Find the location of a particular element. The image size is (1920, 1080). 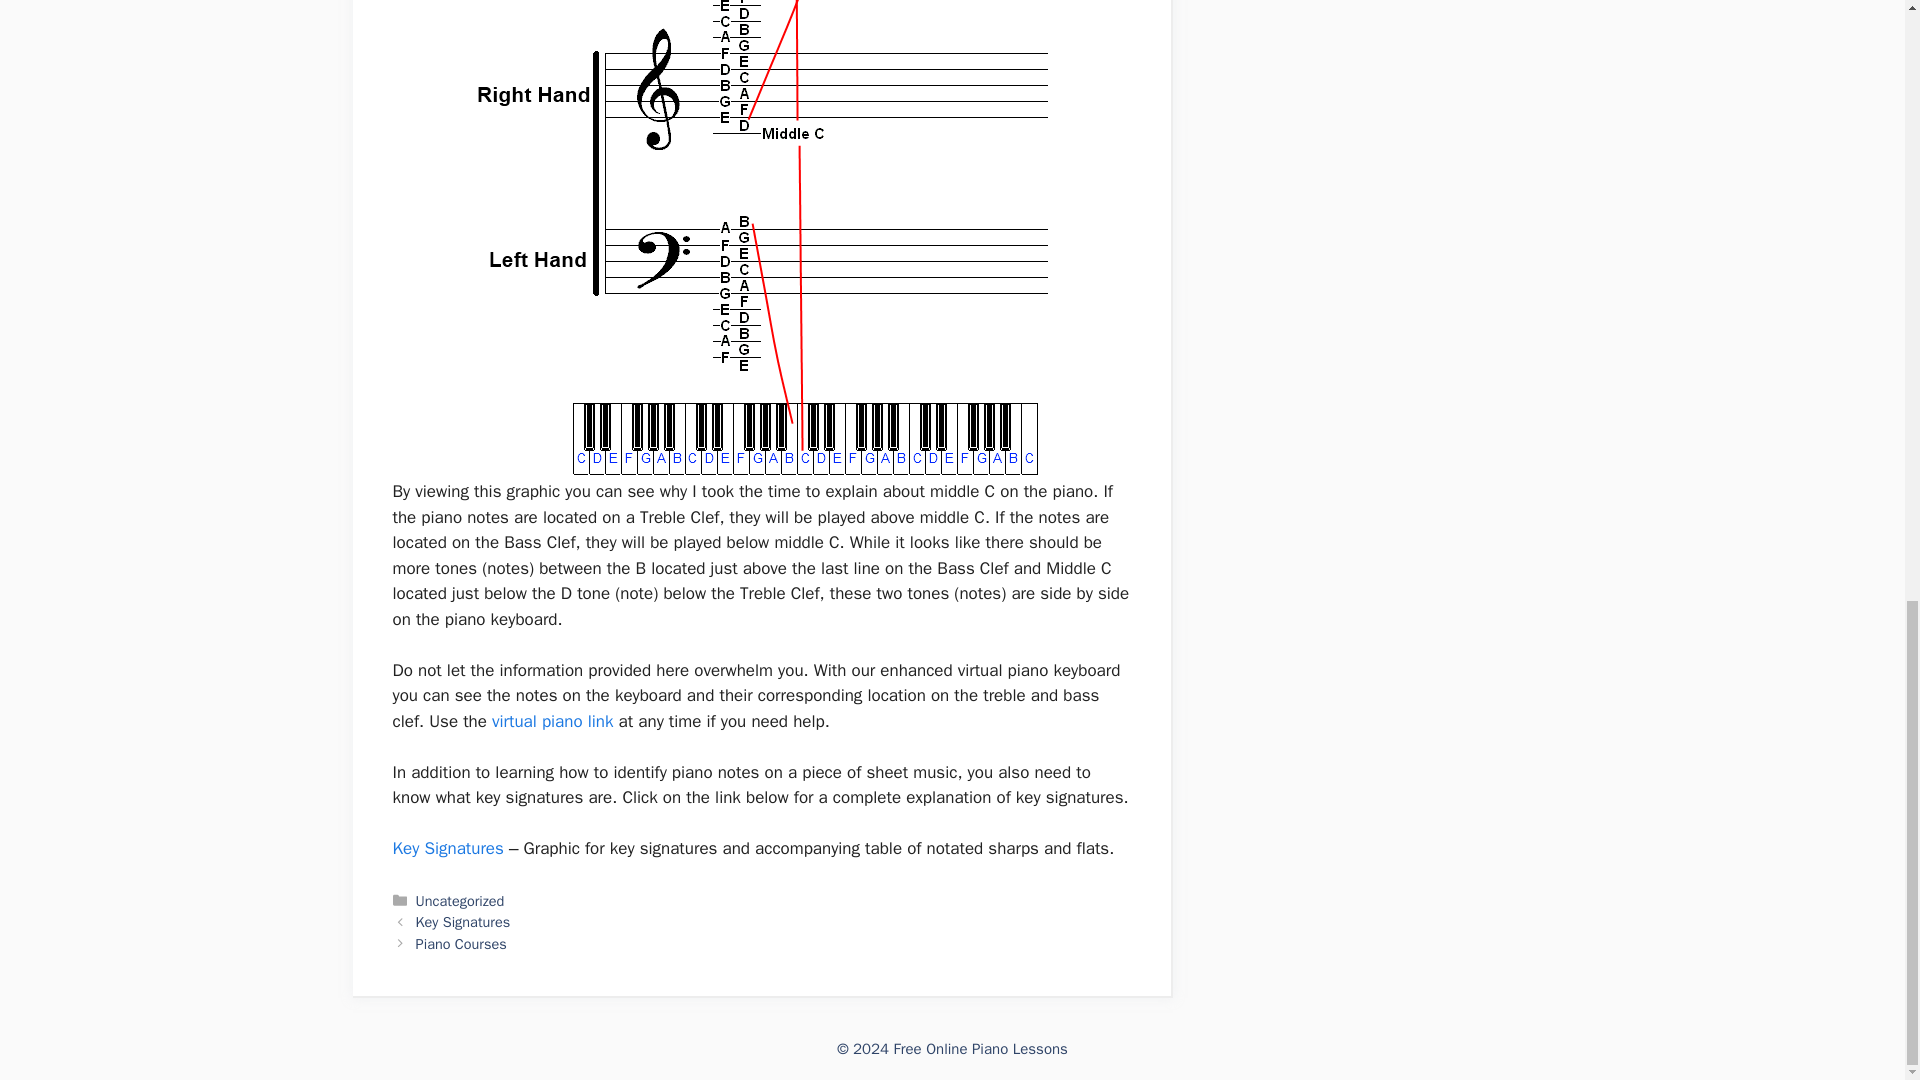

Uncategorized is located at coordinates (460, 901).